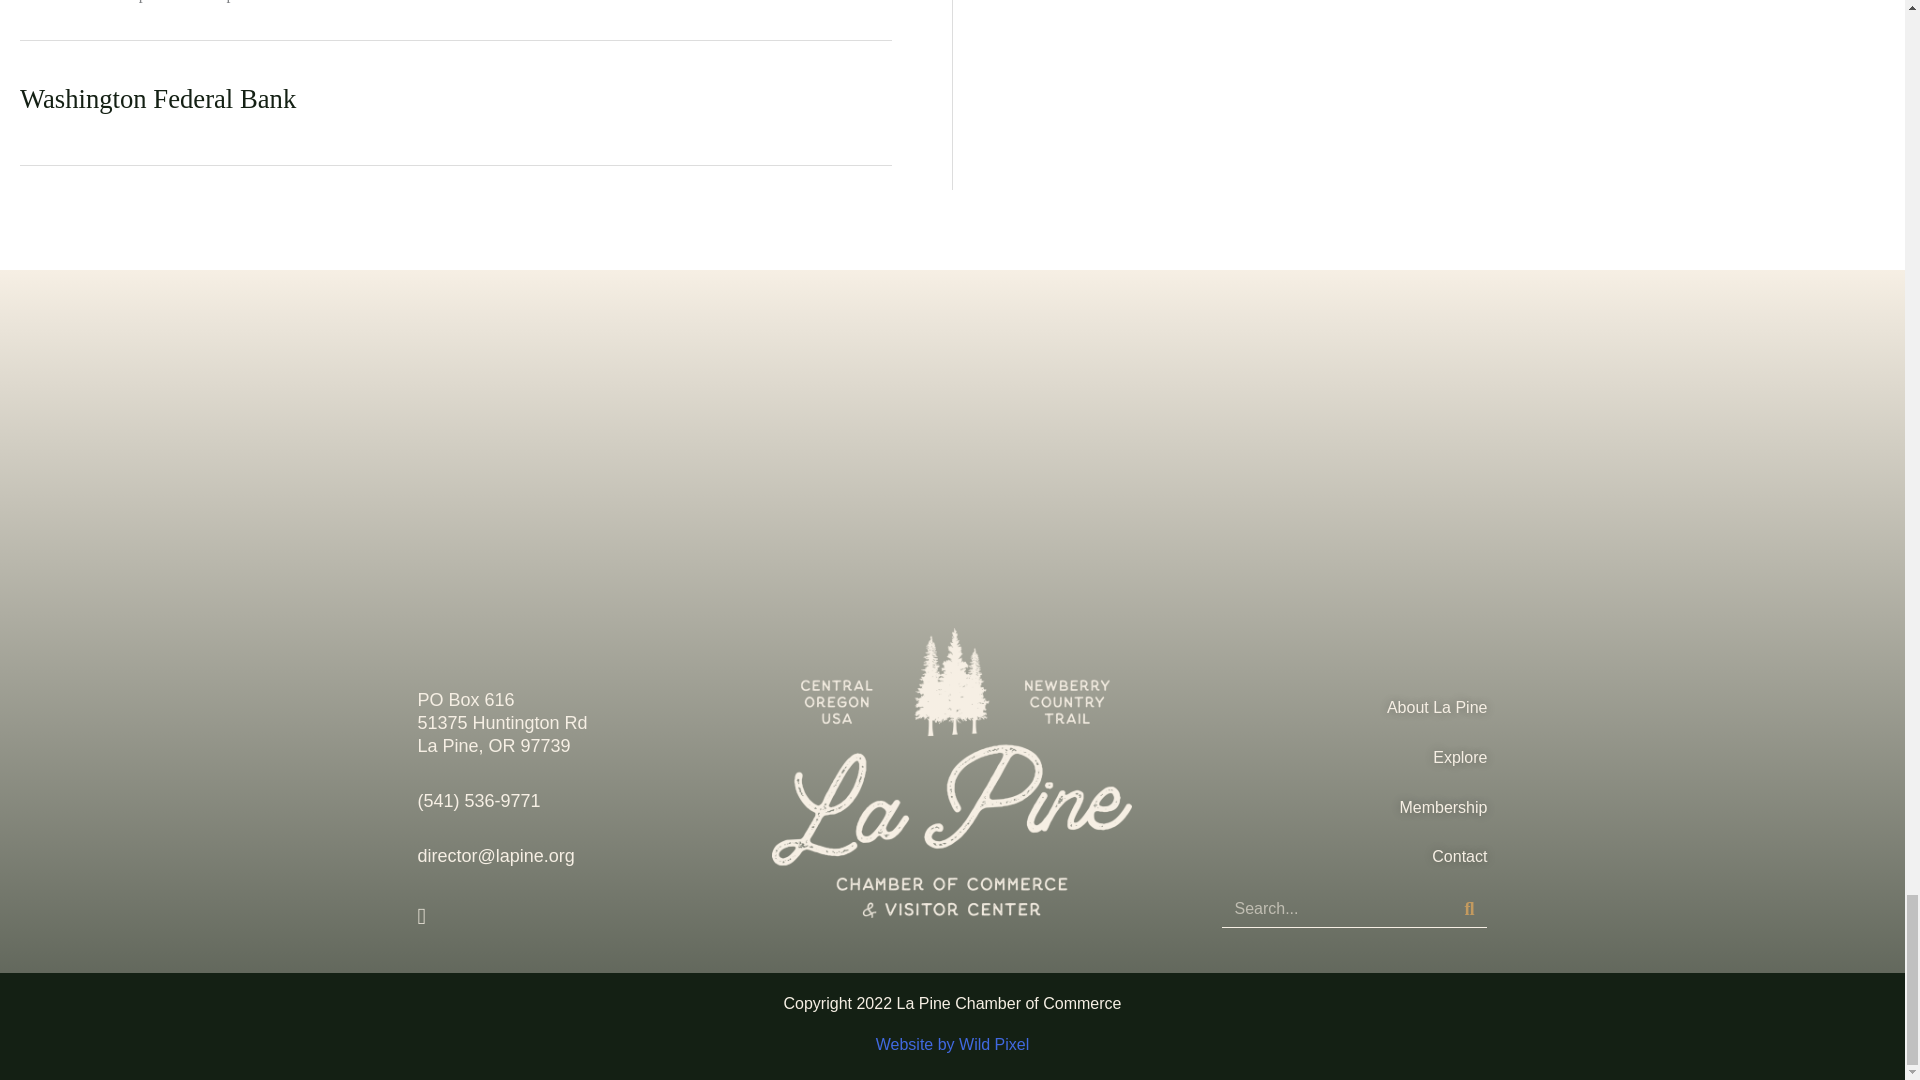  I want to click on glucotrust side effects, so click(348, 1028).